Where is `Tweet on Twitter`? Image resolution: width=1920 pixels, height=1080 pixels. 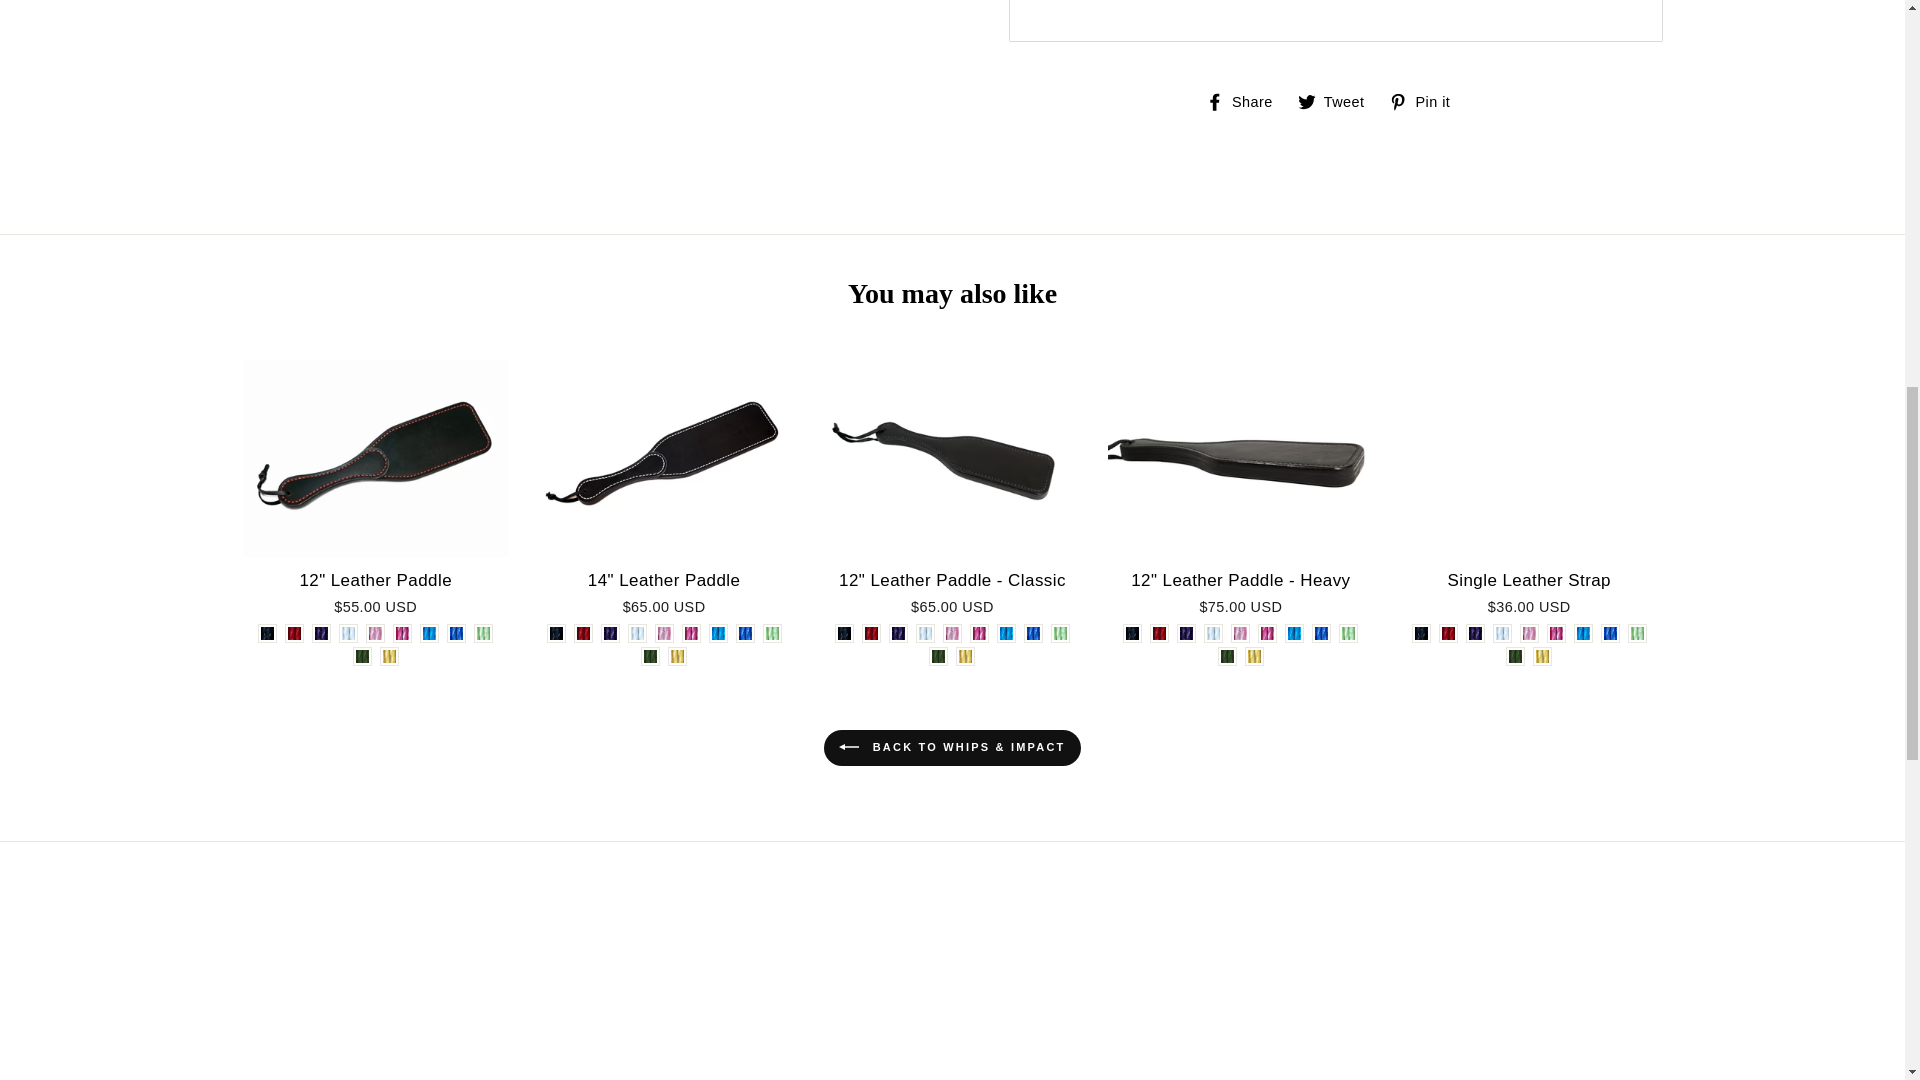 Tweet on Twitter is located at coordinates (1338, 100).